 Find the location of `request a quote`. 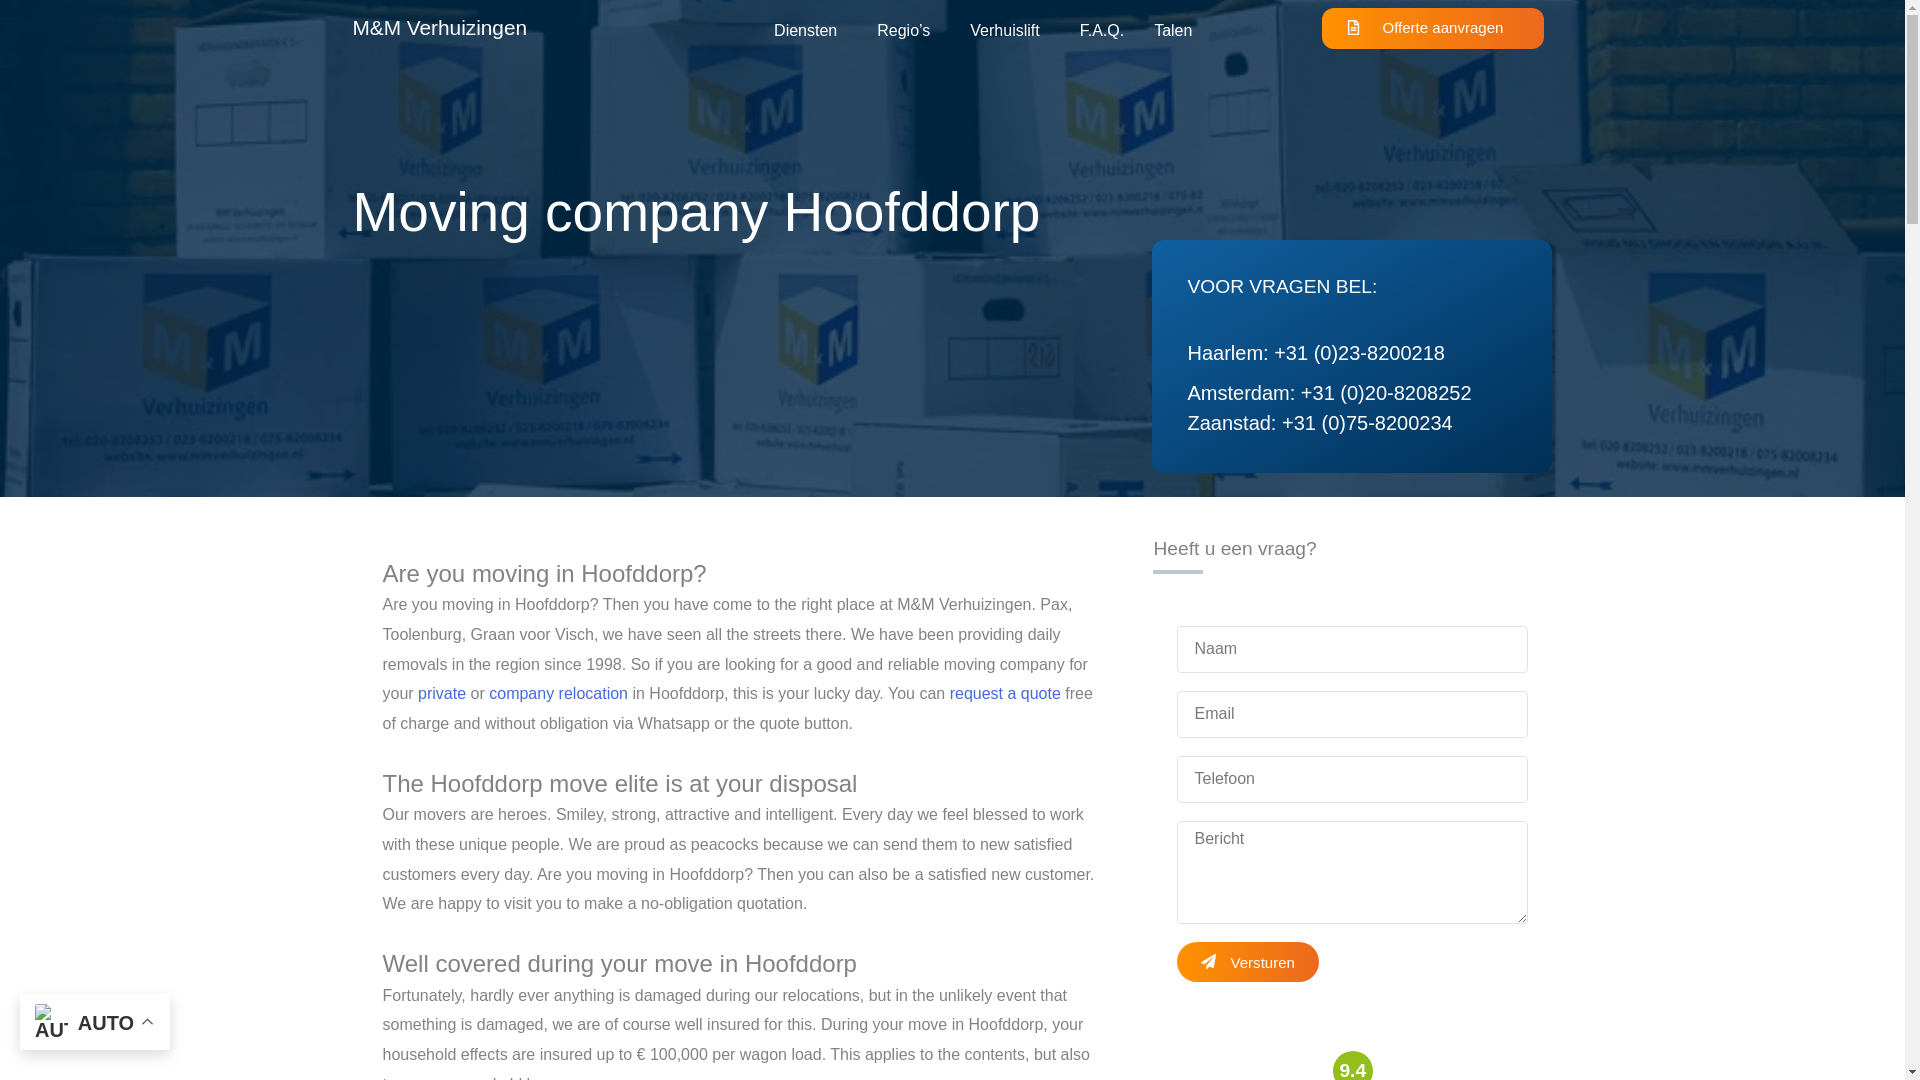

request a quote is located at coordinates (1006, 693).